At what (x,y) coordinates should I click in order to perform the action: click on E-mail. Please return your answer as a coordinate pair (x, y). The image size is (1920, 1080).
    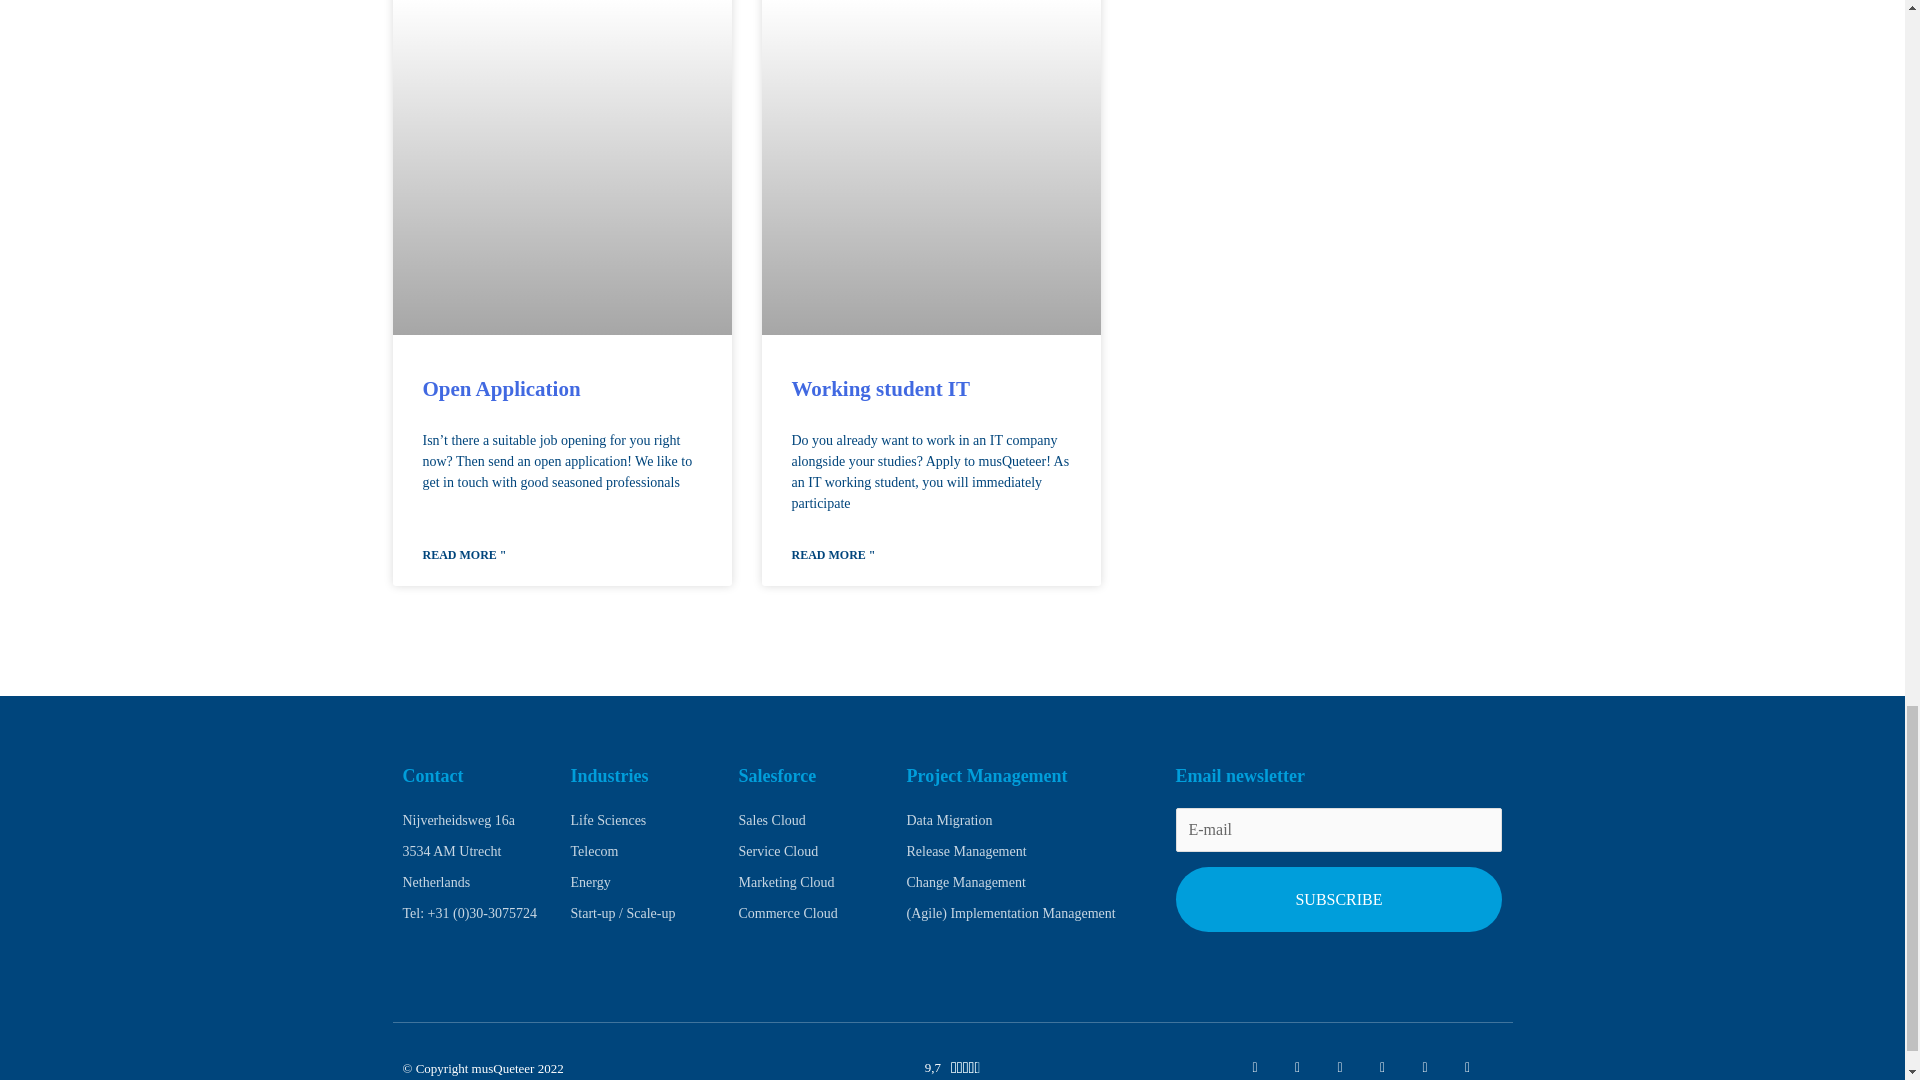
    Looking at the image, I should click on (1339, 830).